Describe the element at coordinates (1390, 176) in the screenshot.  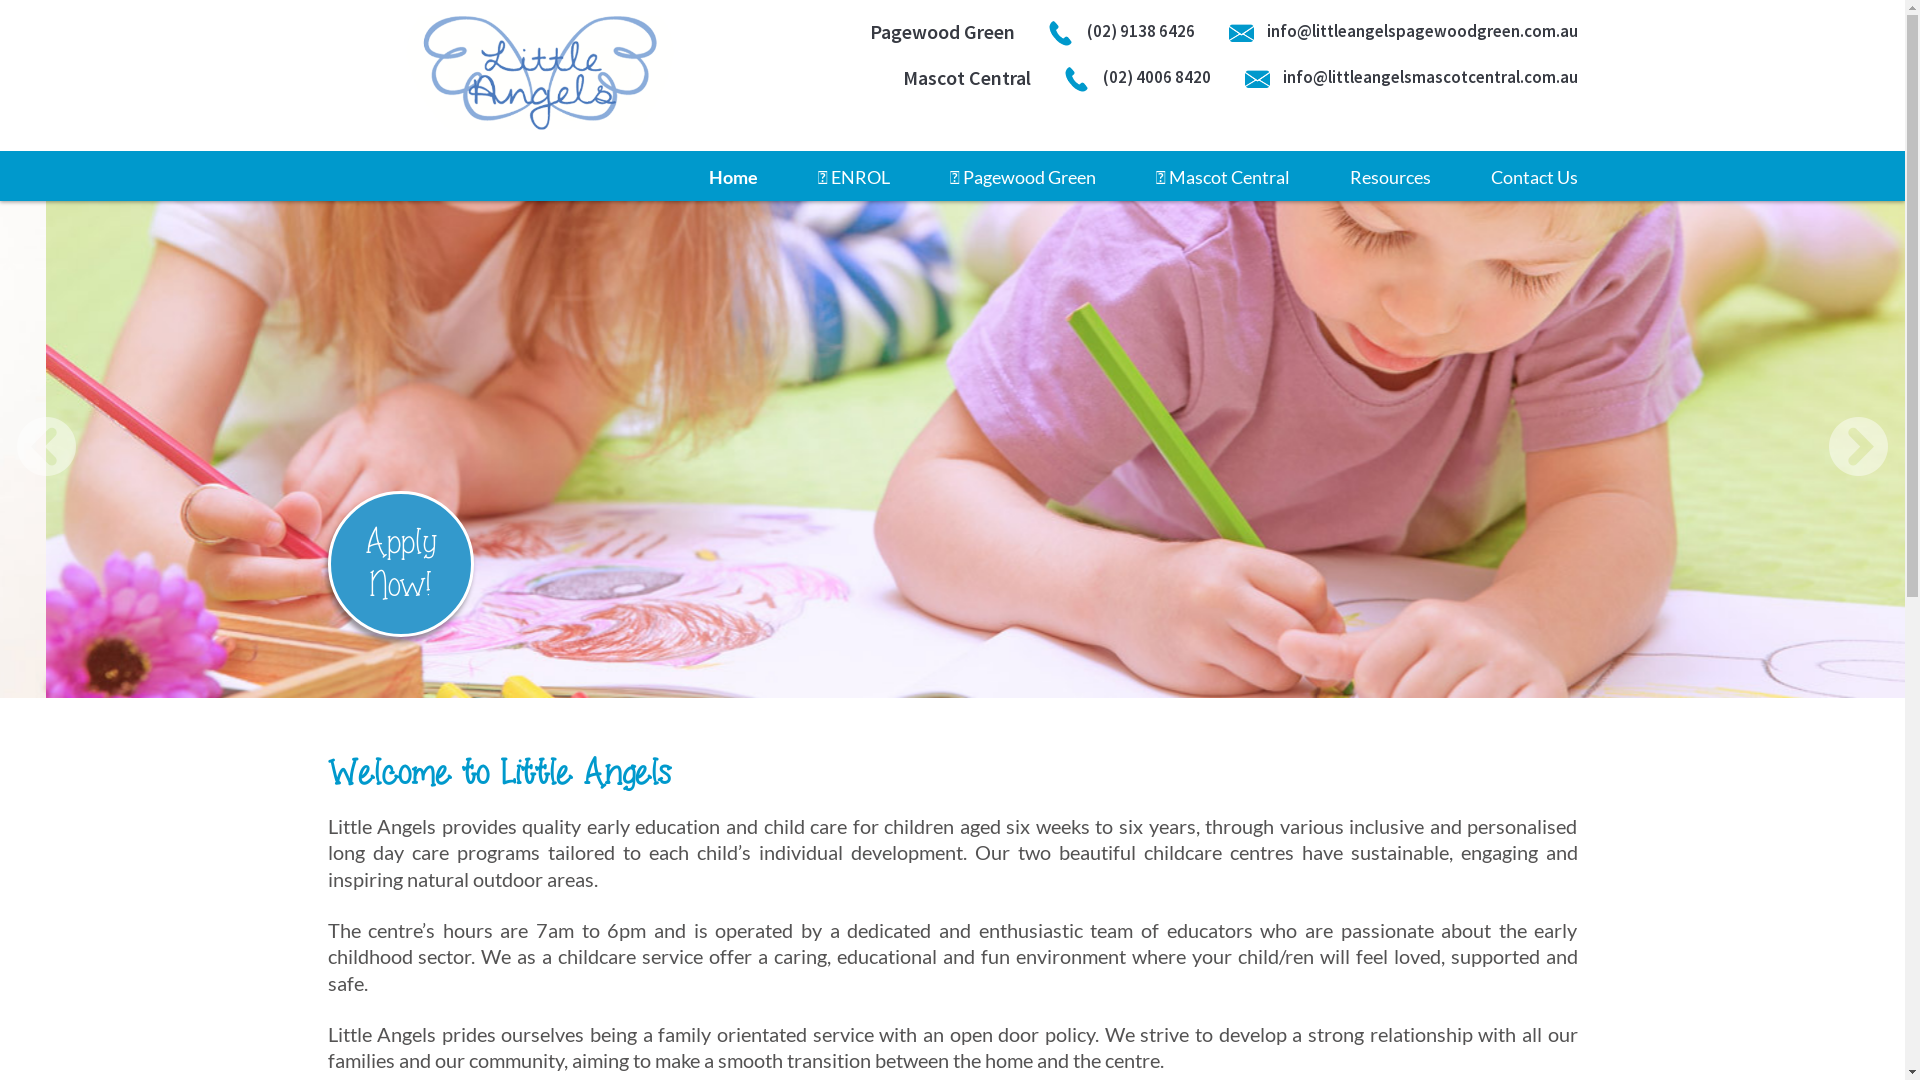
I see `Resources` at that location.